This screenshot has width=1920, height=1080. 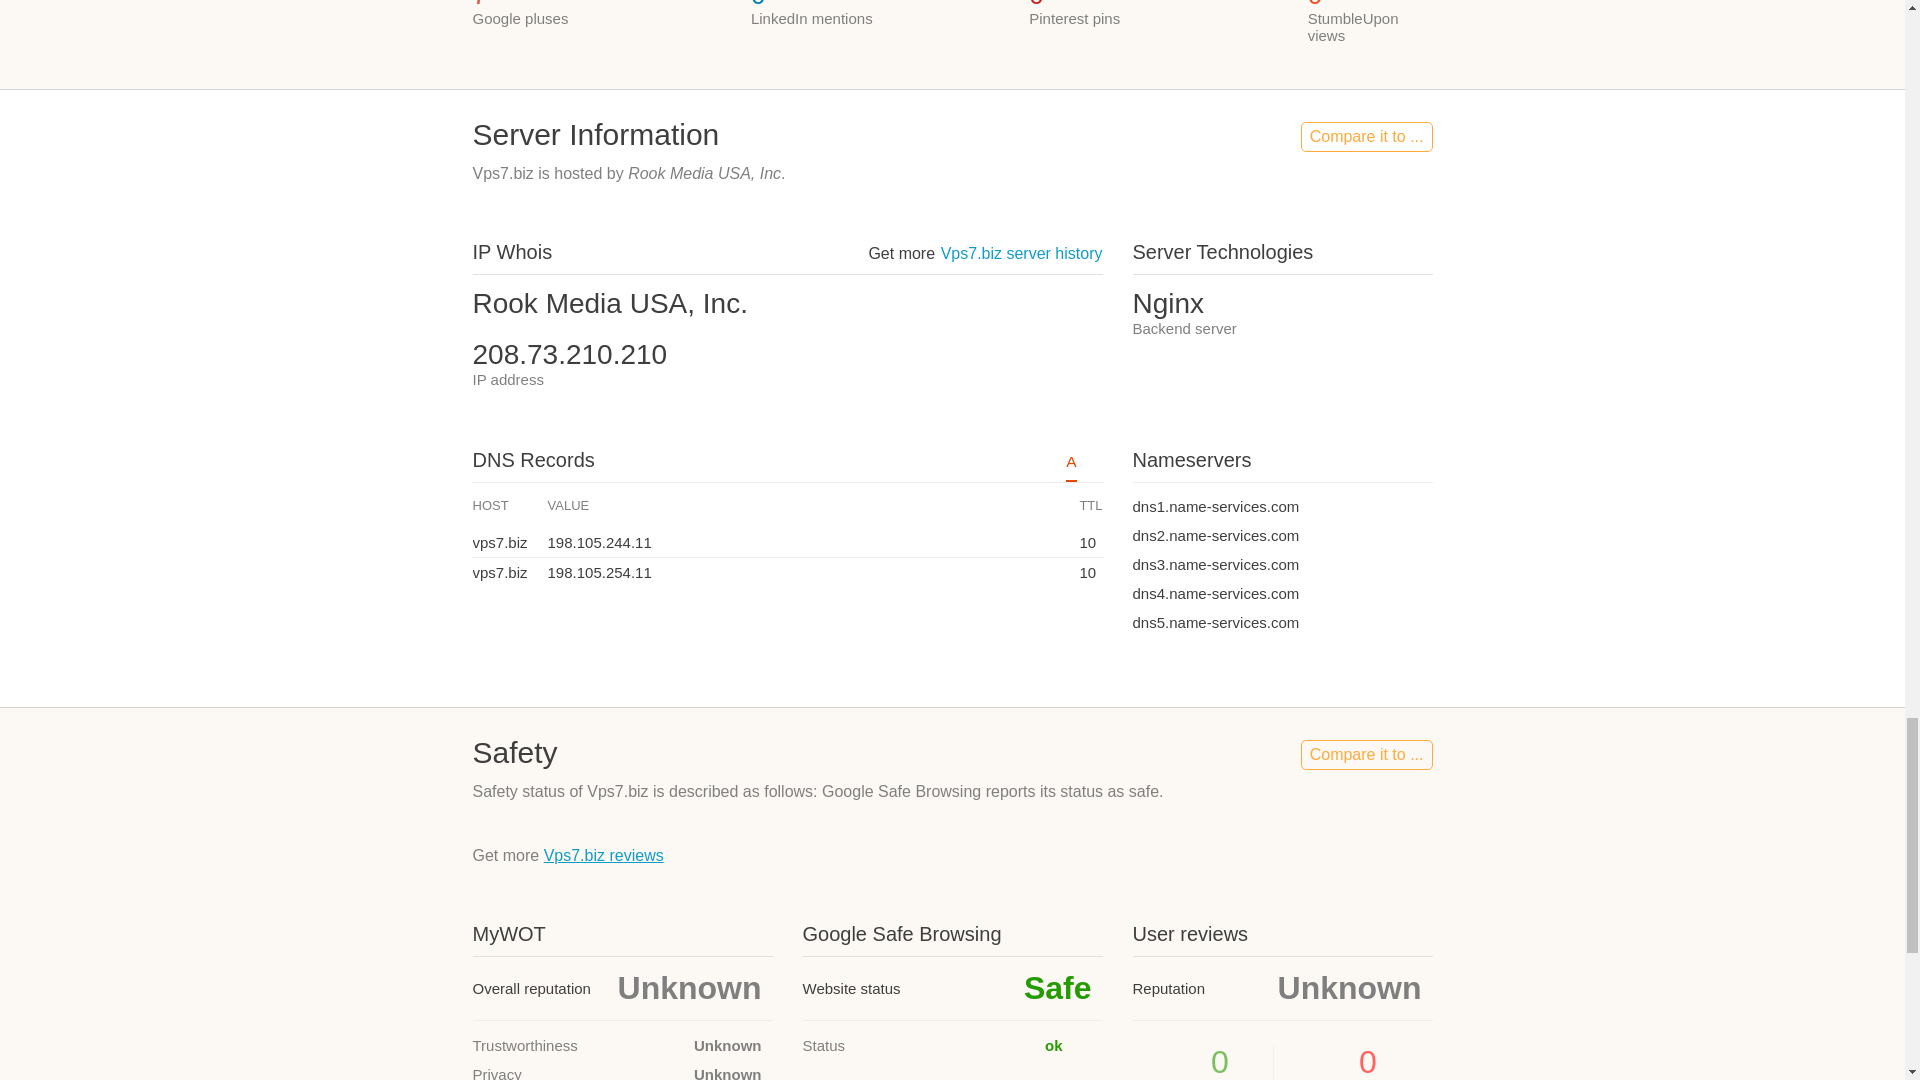 What do you see at coordinates (1070, 466) in the screenshot?
I see `A` at bounding box center [1070, 466].